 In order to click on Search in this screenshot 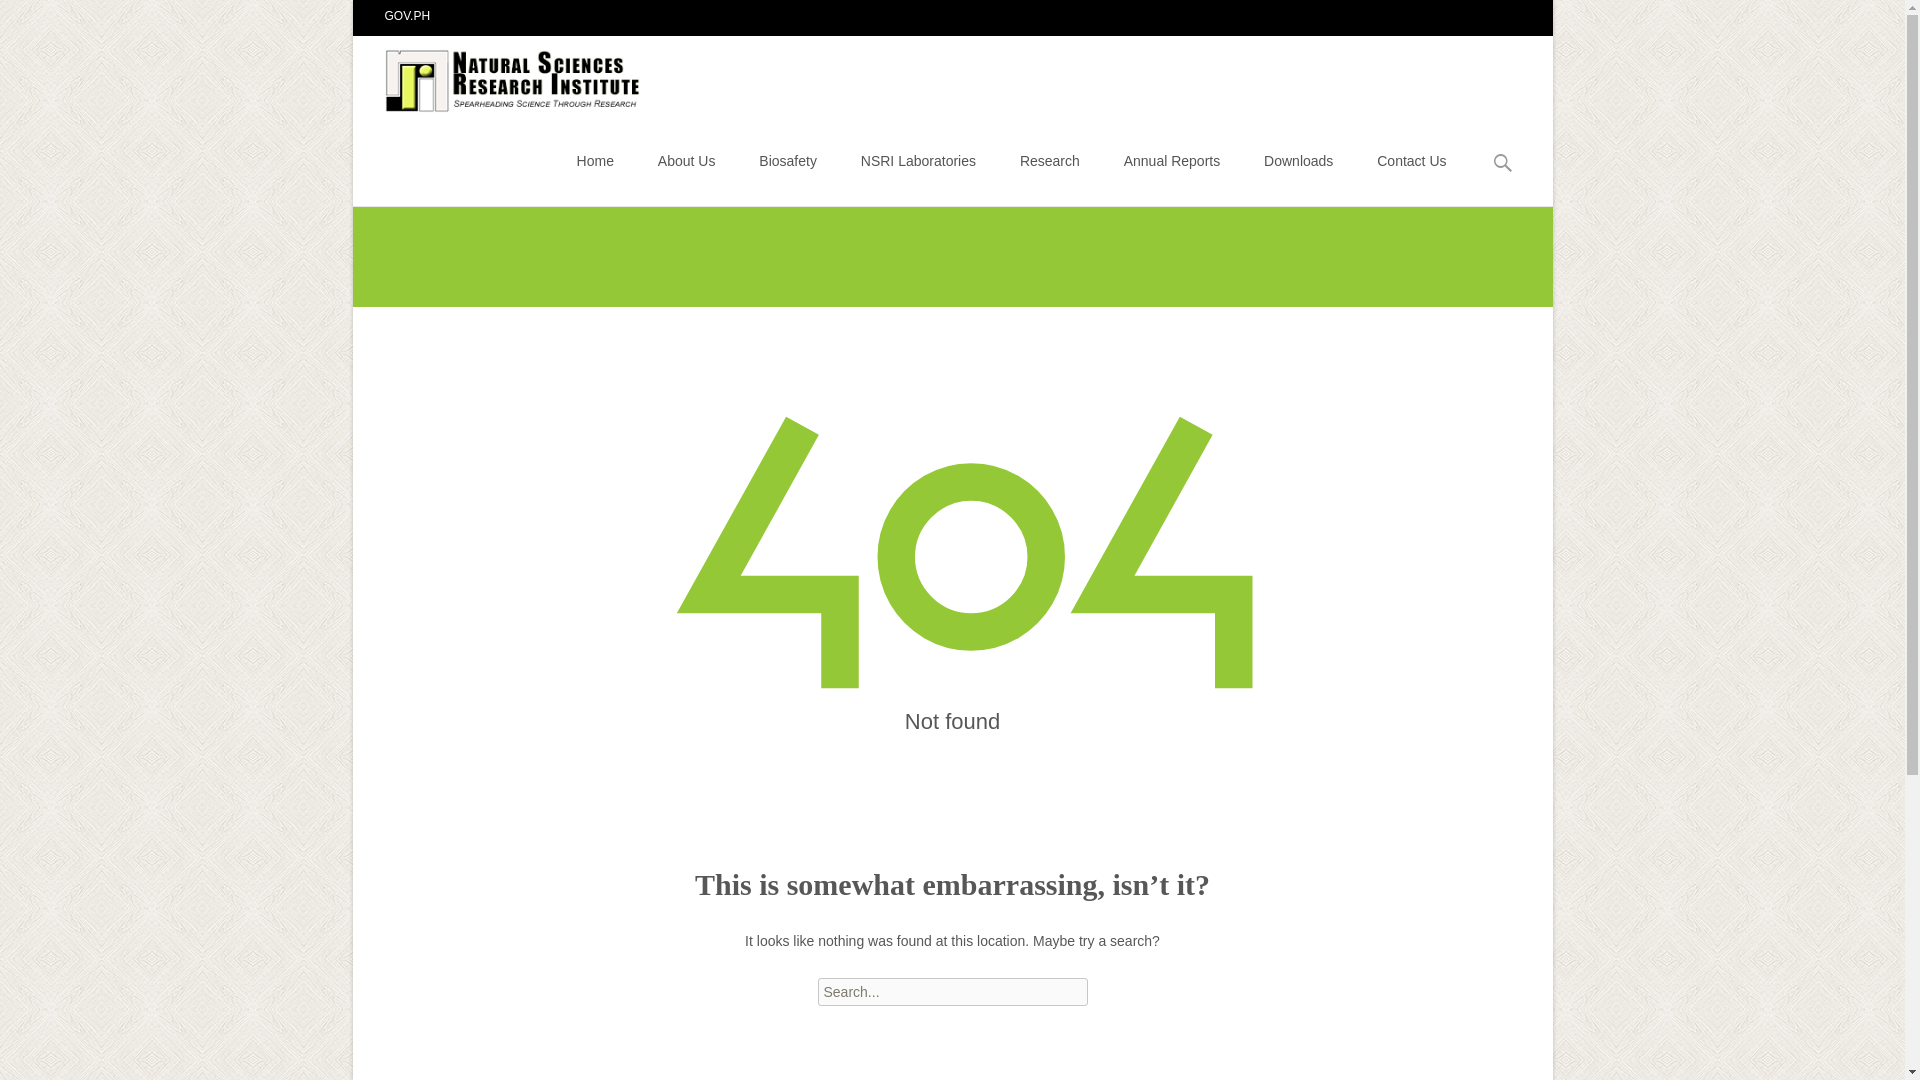, I will do `click(46, 18)`.